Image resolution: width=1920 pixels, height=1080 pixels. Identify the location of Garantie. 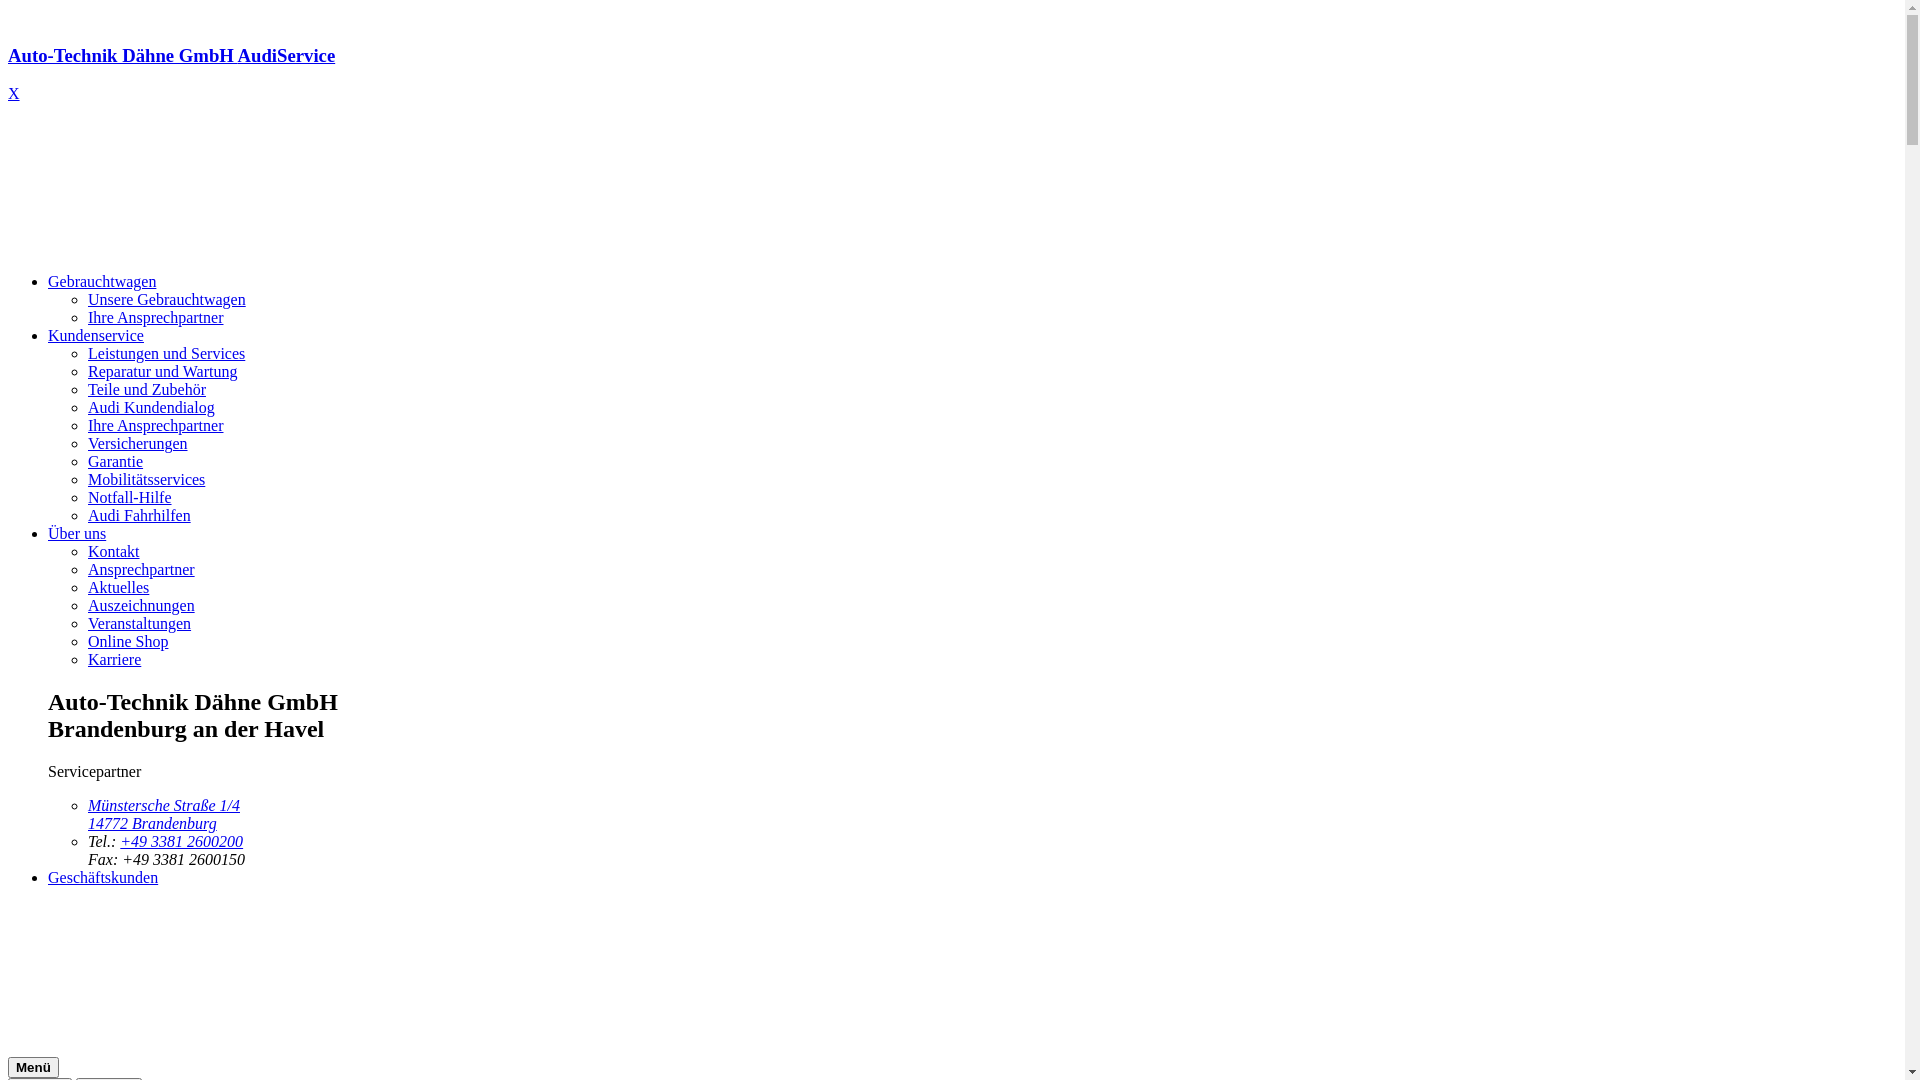
(116, 462).